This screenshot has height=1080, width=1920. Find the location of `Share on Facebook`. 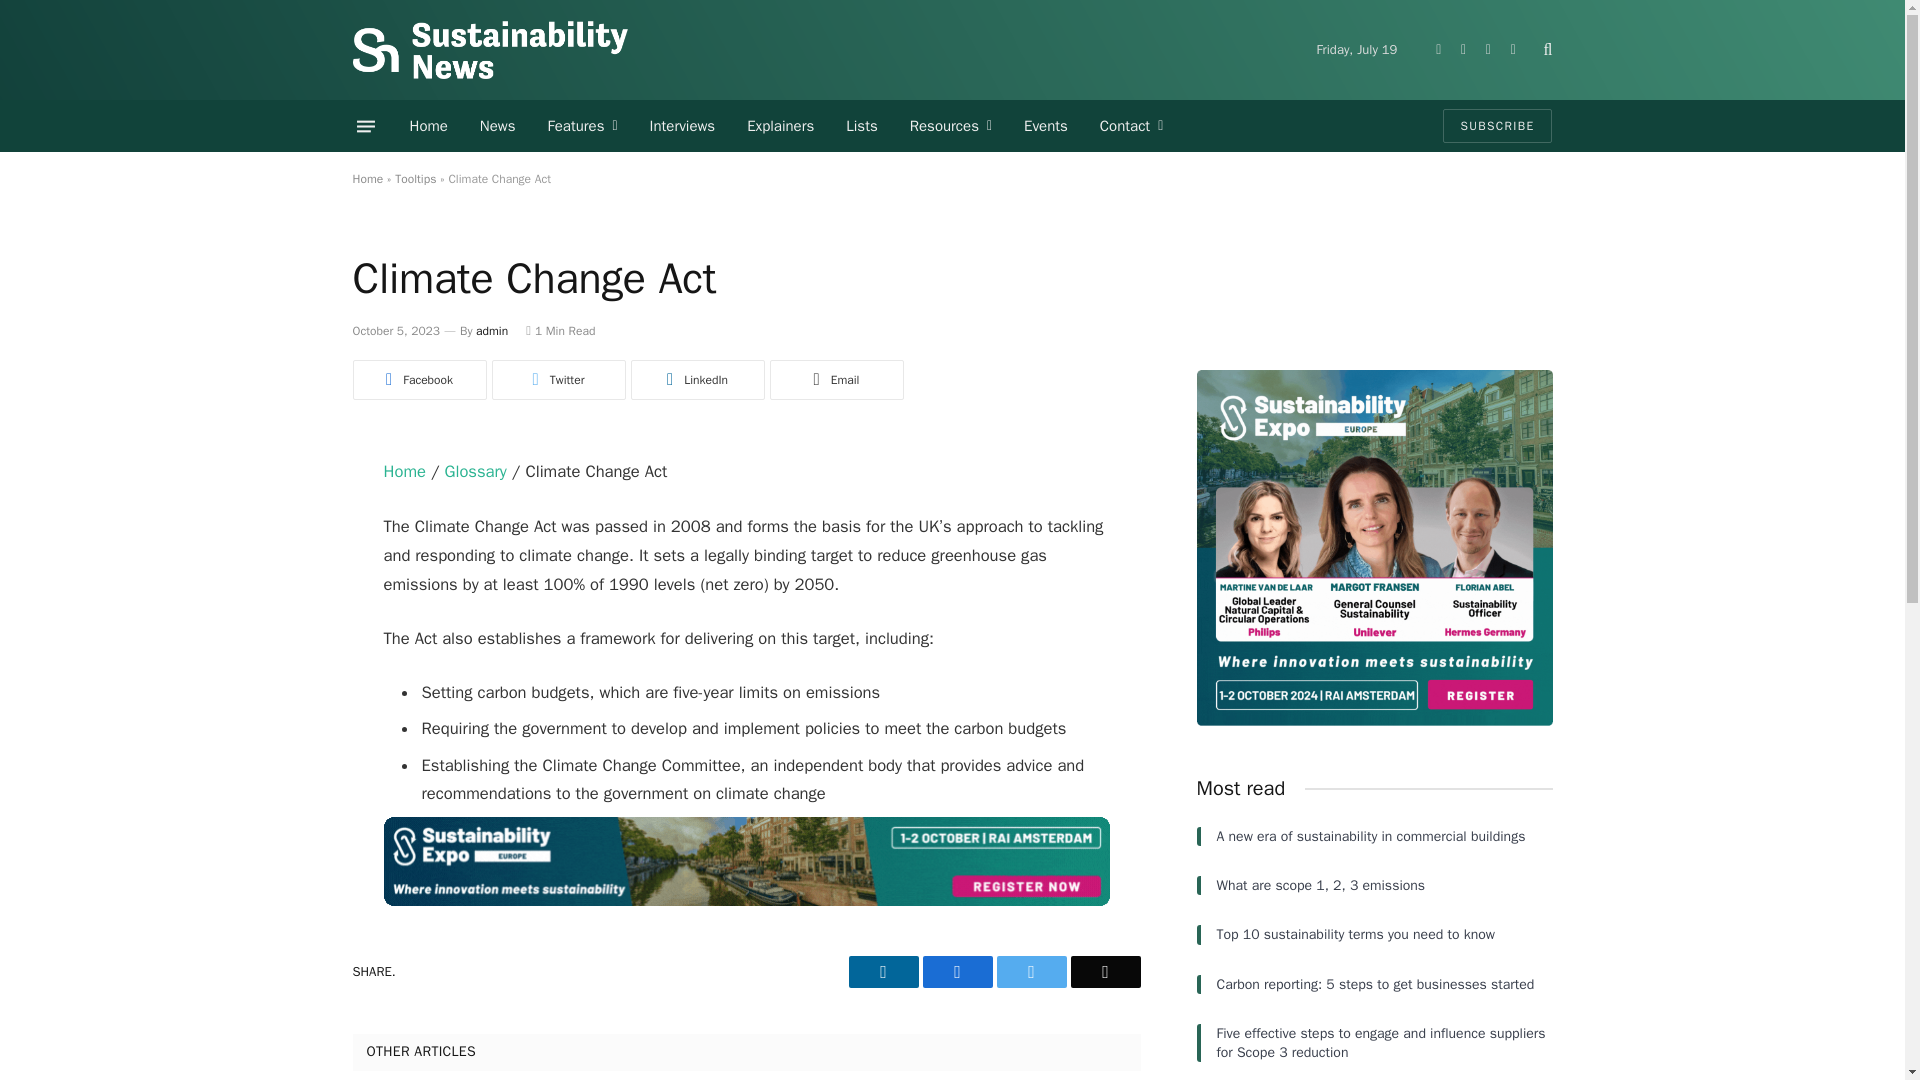

Share on Facebook is located at coordinates (418, 379).